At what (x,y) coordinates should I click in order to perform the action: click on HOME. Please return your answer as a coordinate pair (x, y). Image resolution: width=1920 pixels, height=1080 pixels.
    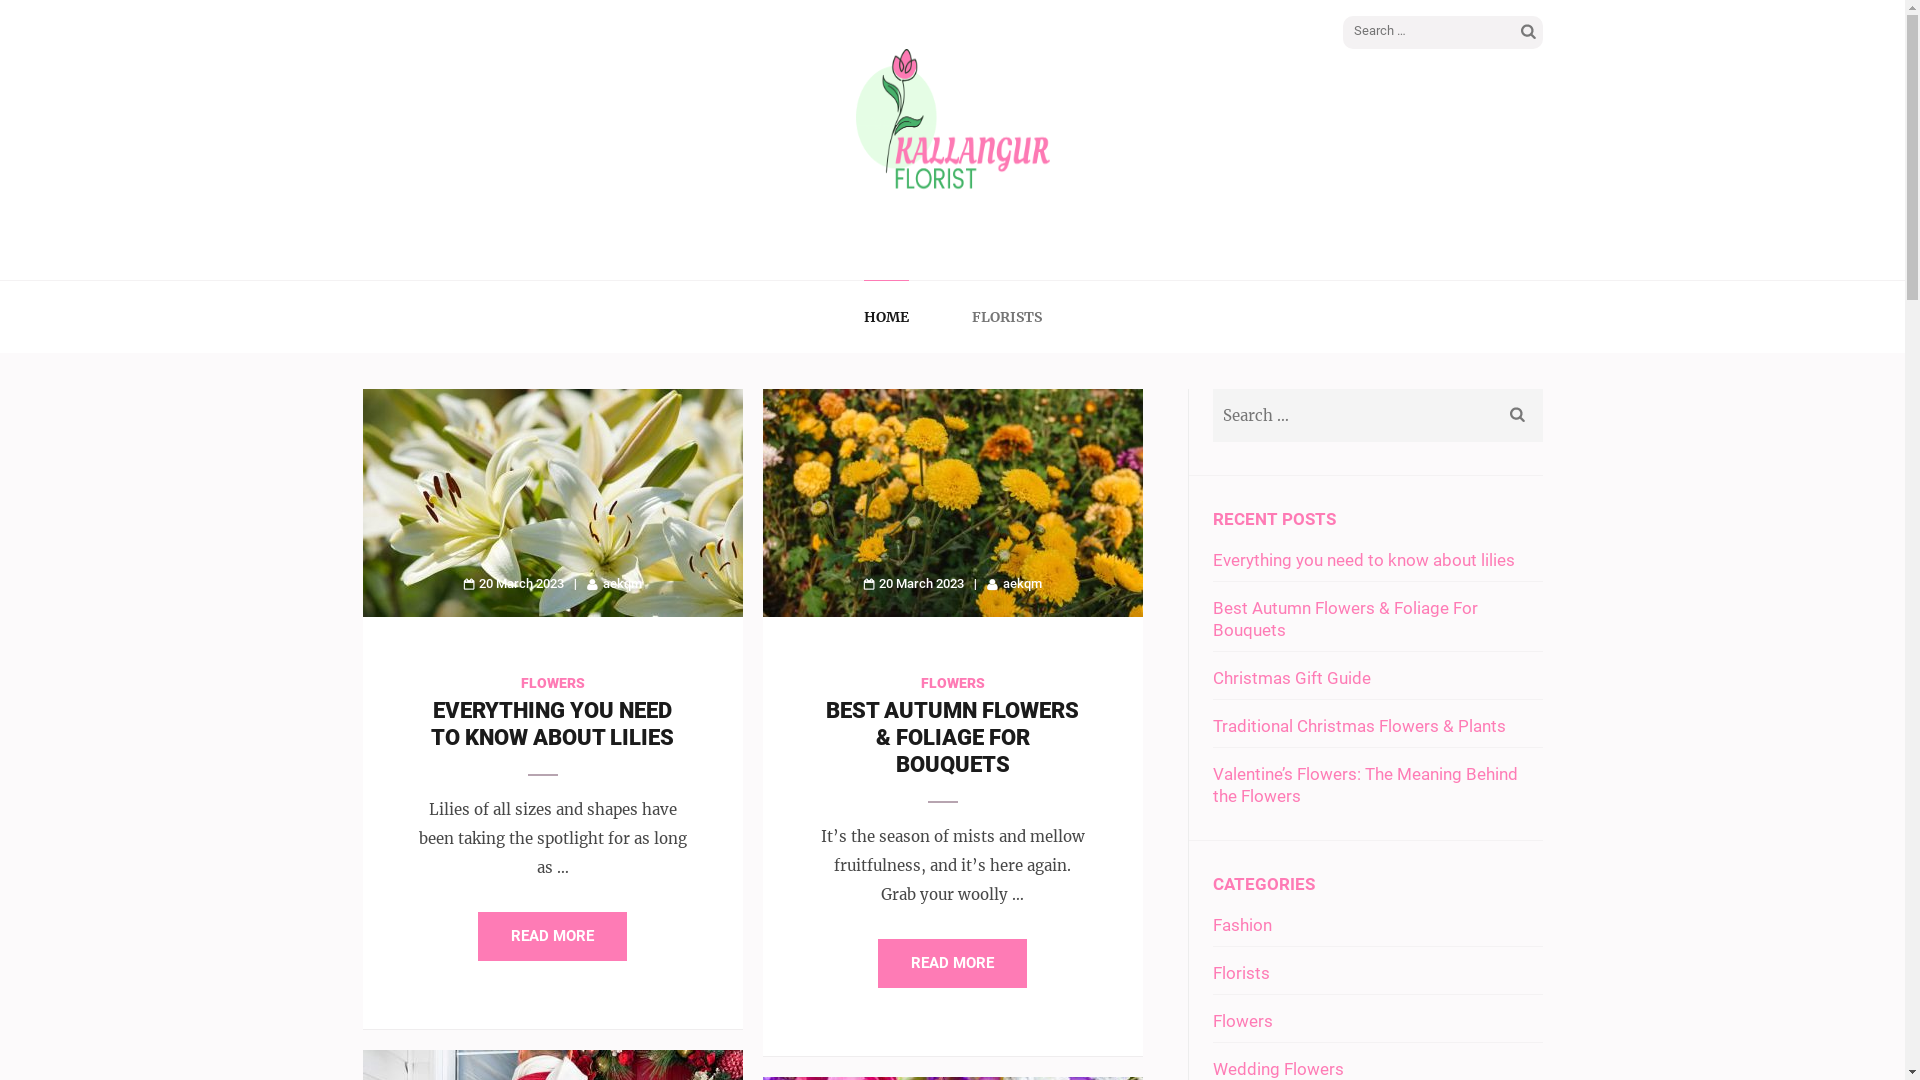
    Looking at the image, I should click on (886, 316).